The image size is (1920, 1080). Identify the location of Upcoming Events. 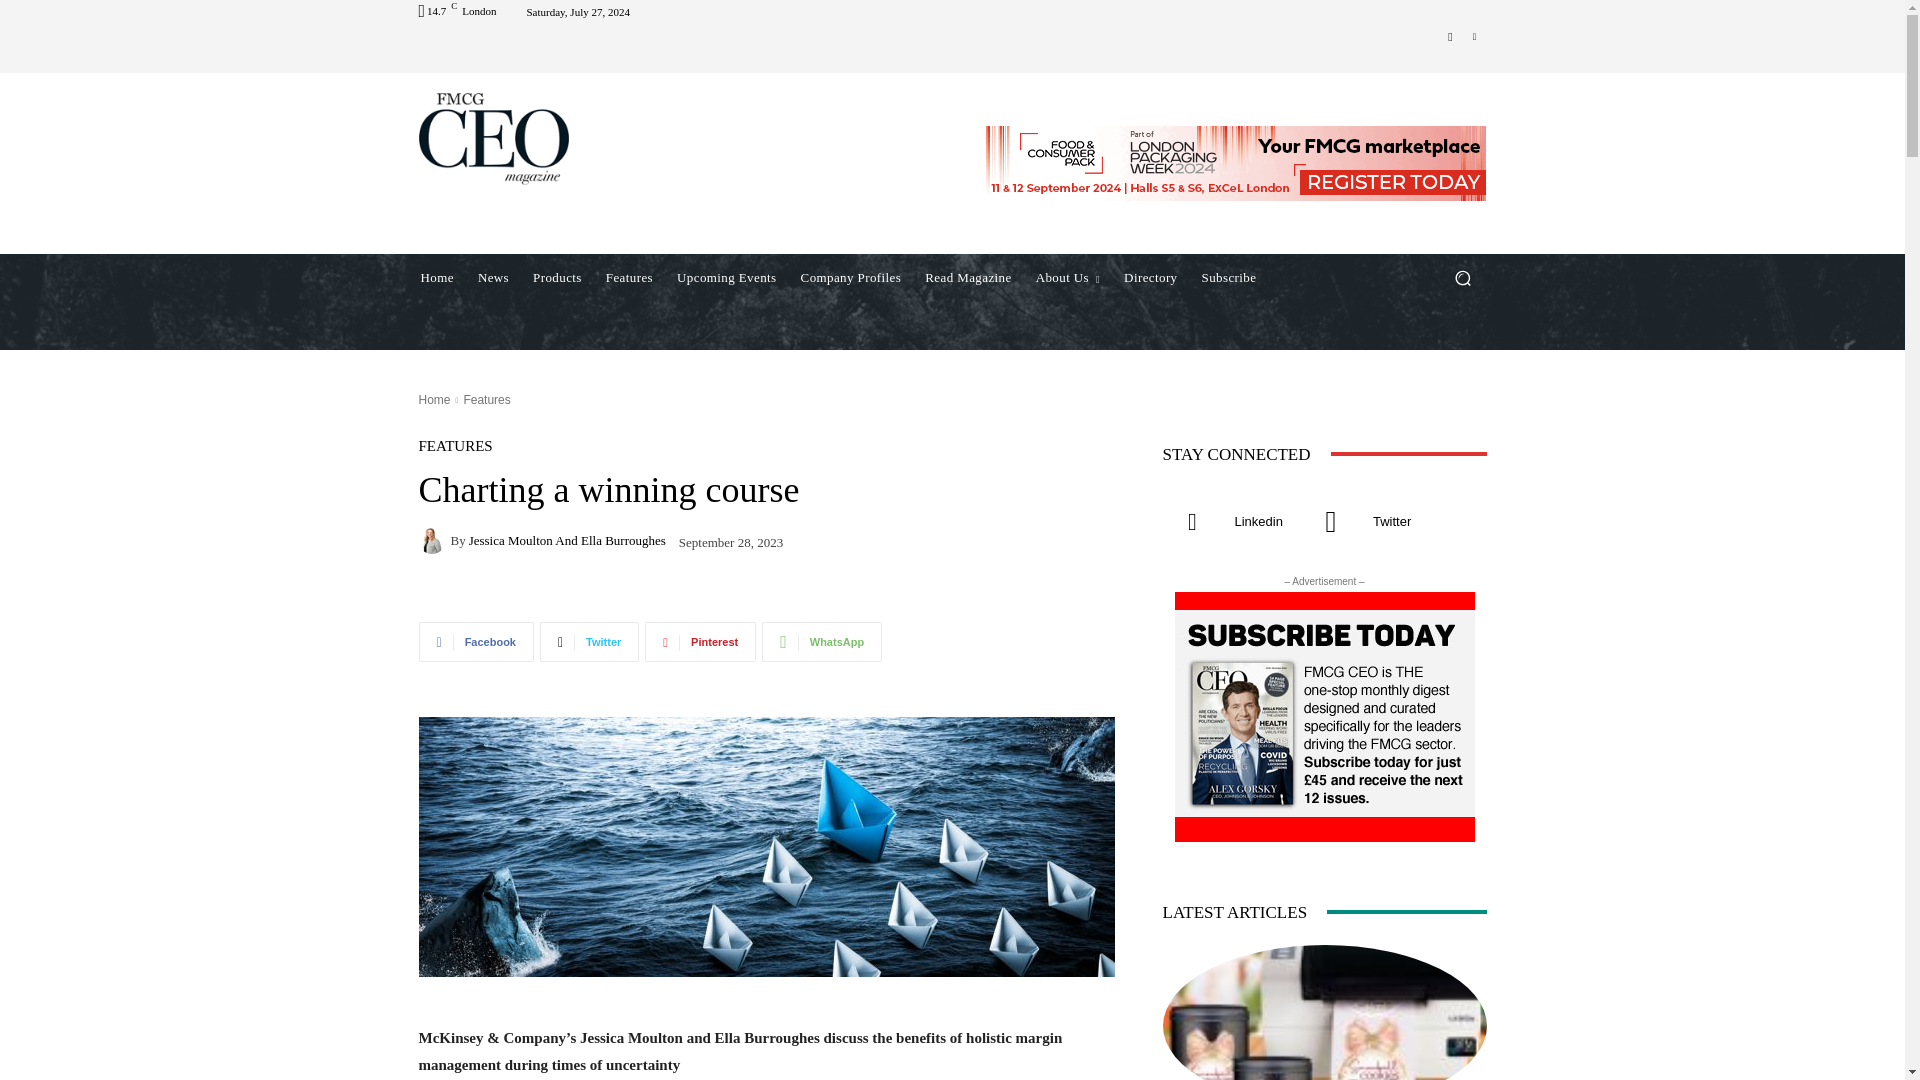
(726, 278).